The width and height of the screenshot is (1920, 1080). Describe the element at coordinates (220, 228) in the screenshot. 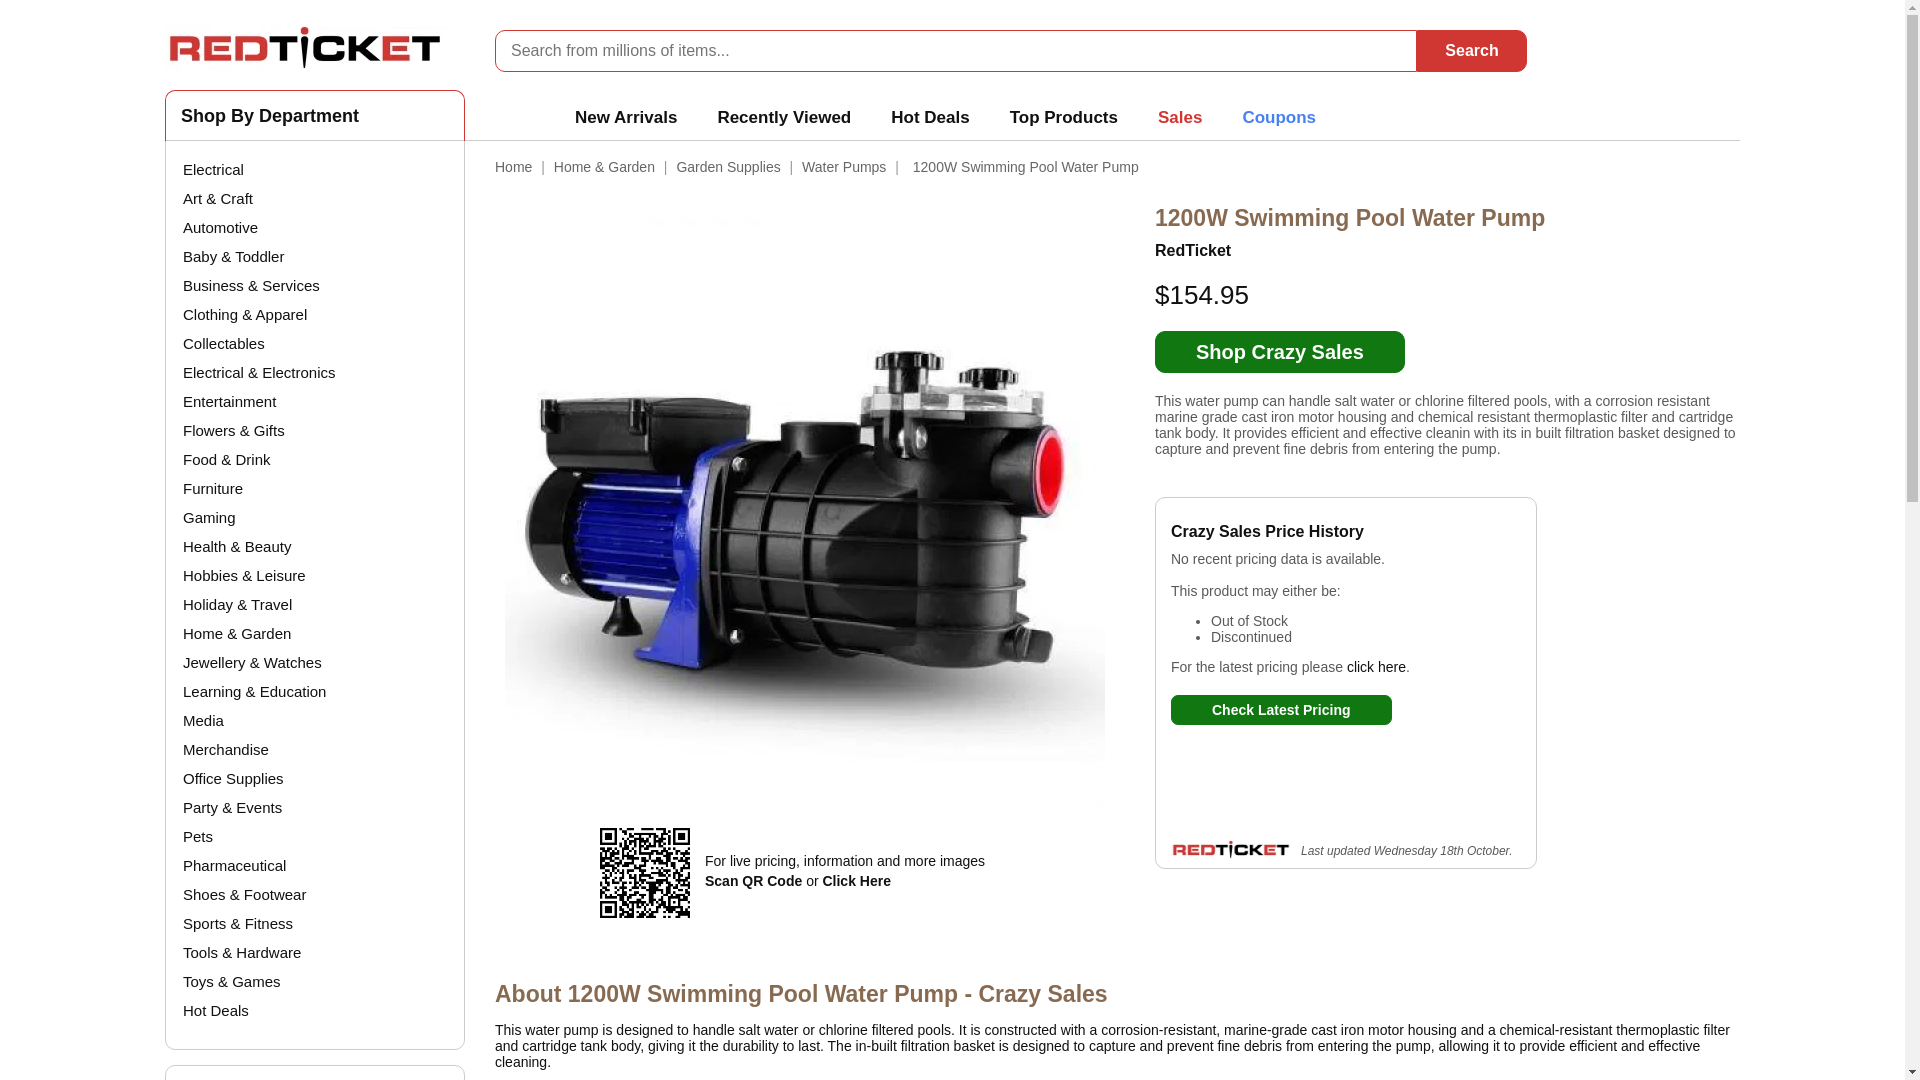

I see `Automotive` at that location.